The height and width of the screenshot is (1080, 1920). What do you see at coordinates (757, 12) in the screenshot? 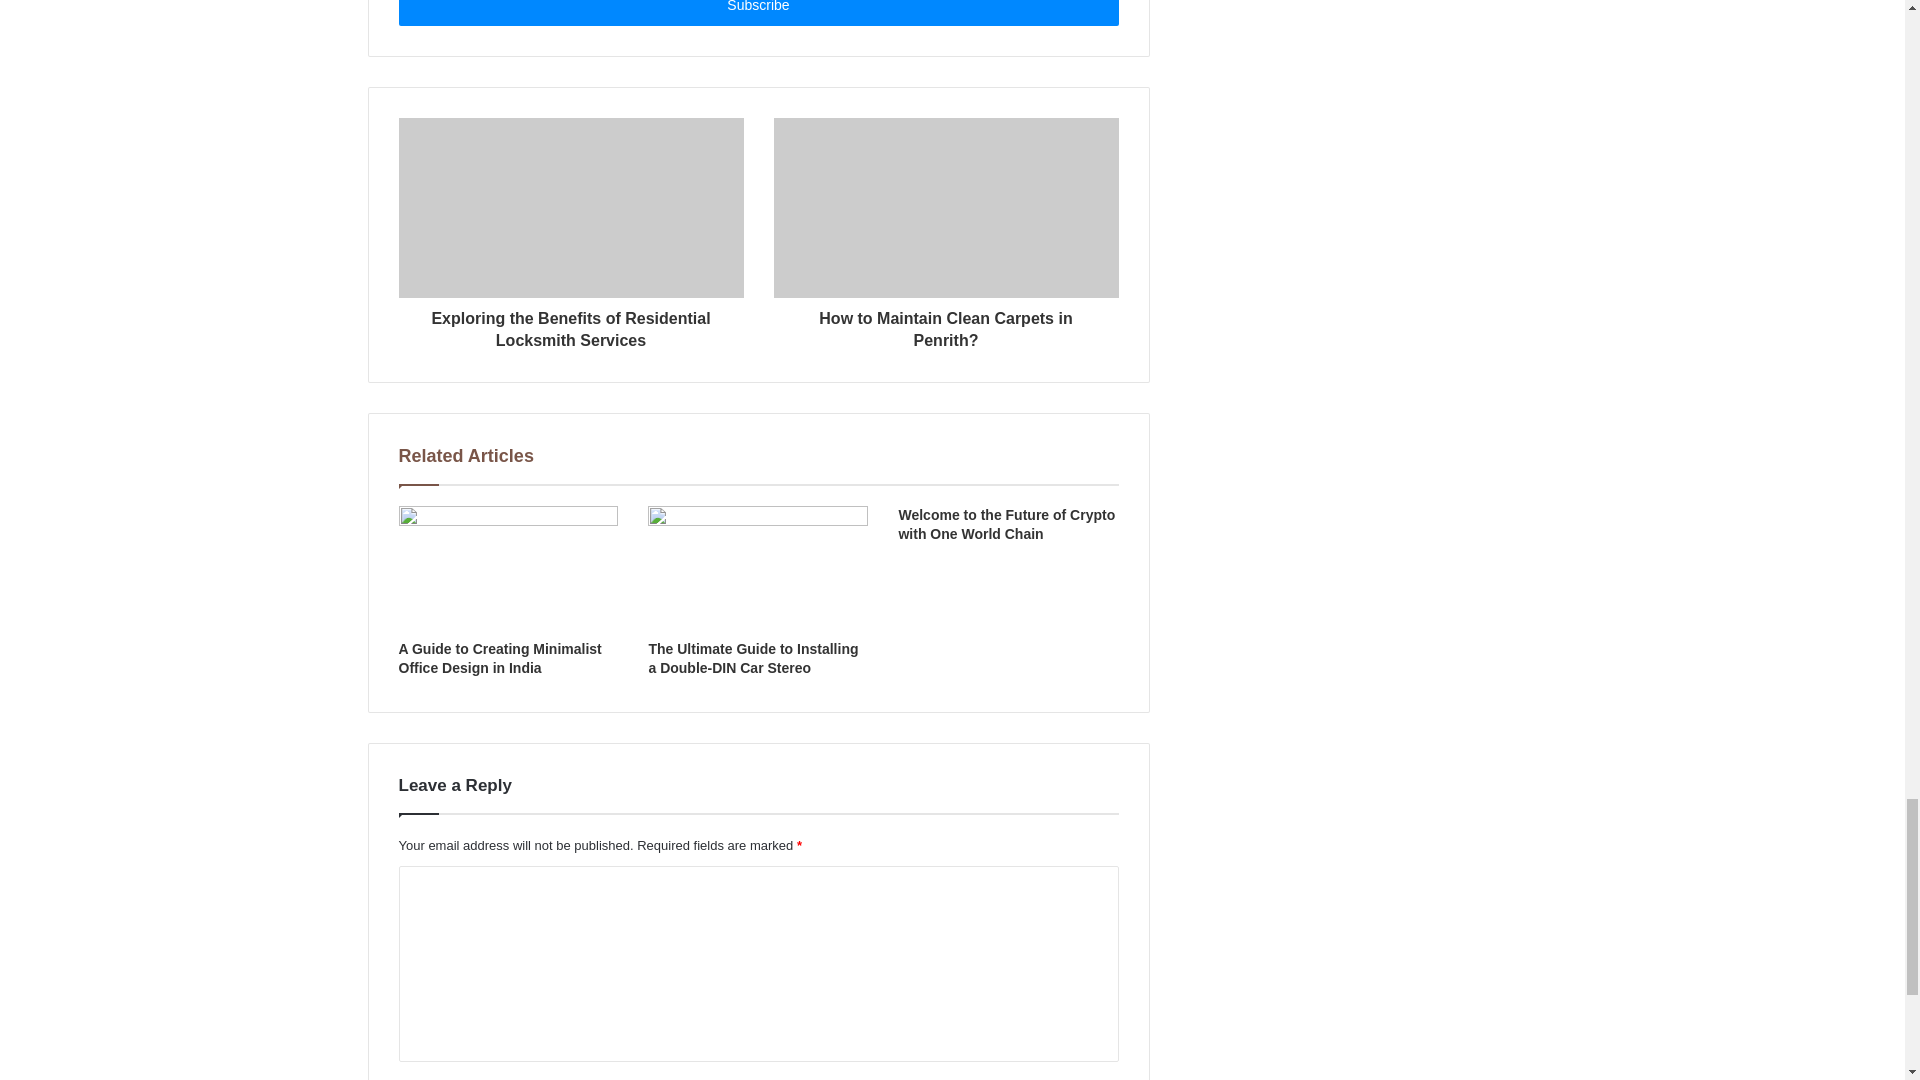
I see `Subscribe` at bounding box center [757, 12].